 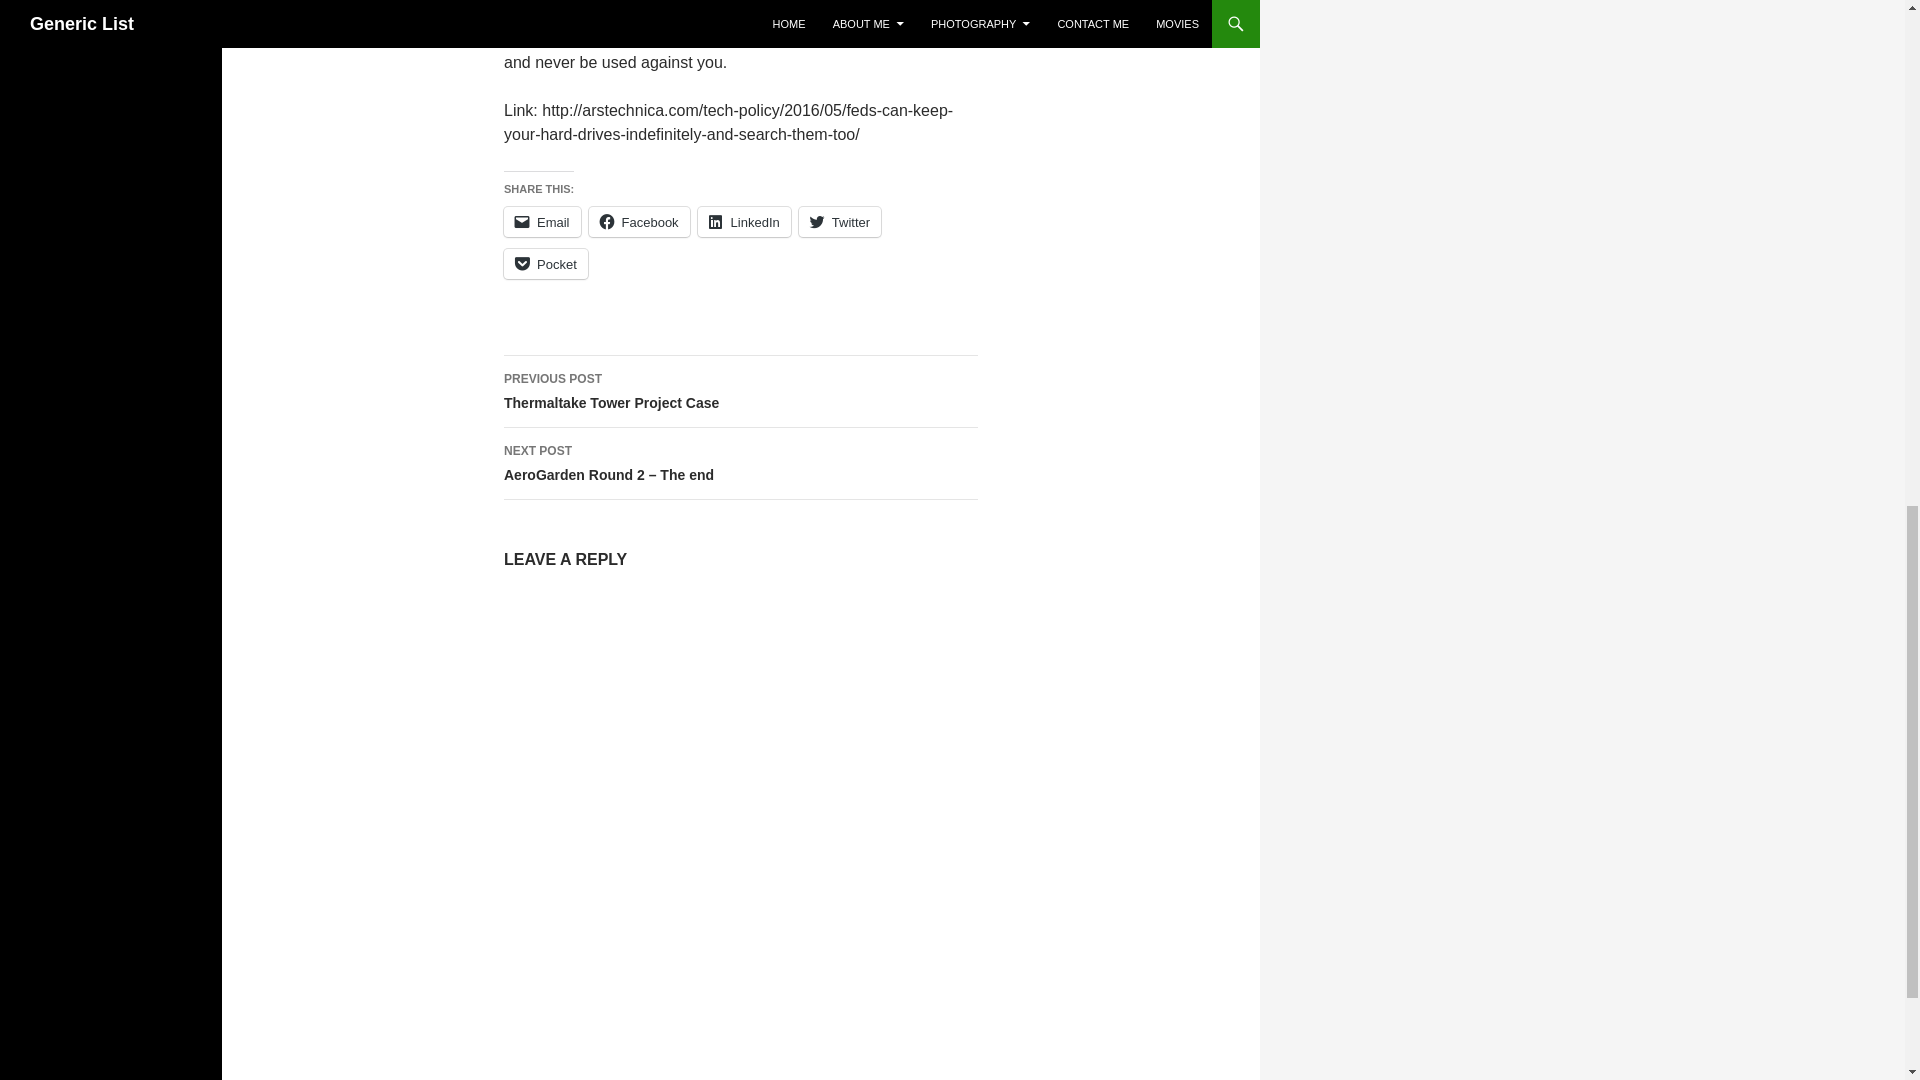 What do you see at coordinates (542, 222) in the screenshot?
I see `LinkedIn` at bounding box center [542, 222].